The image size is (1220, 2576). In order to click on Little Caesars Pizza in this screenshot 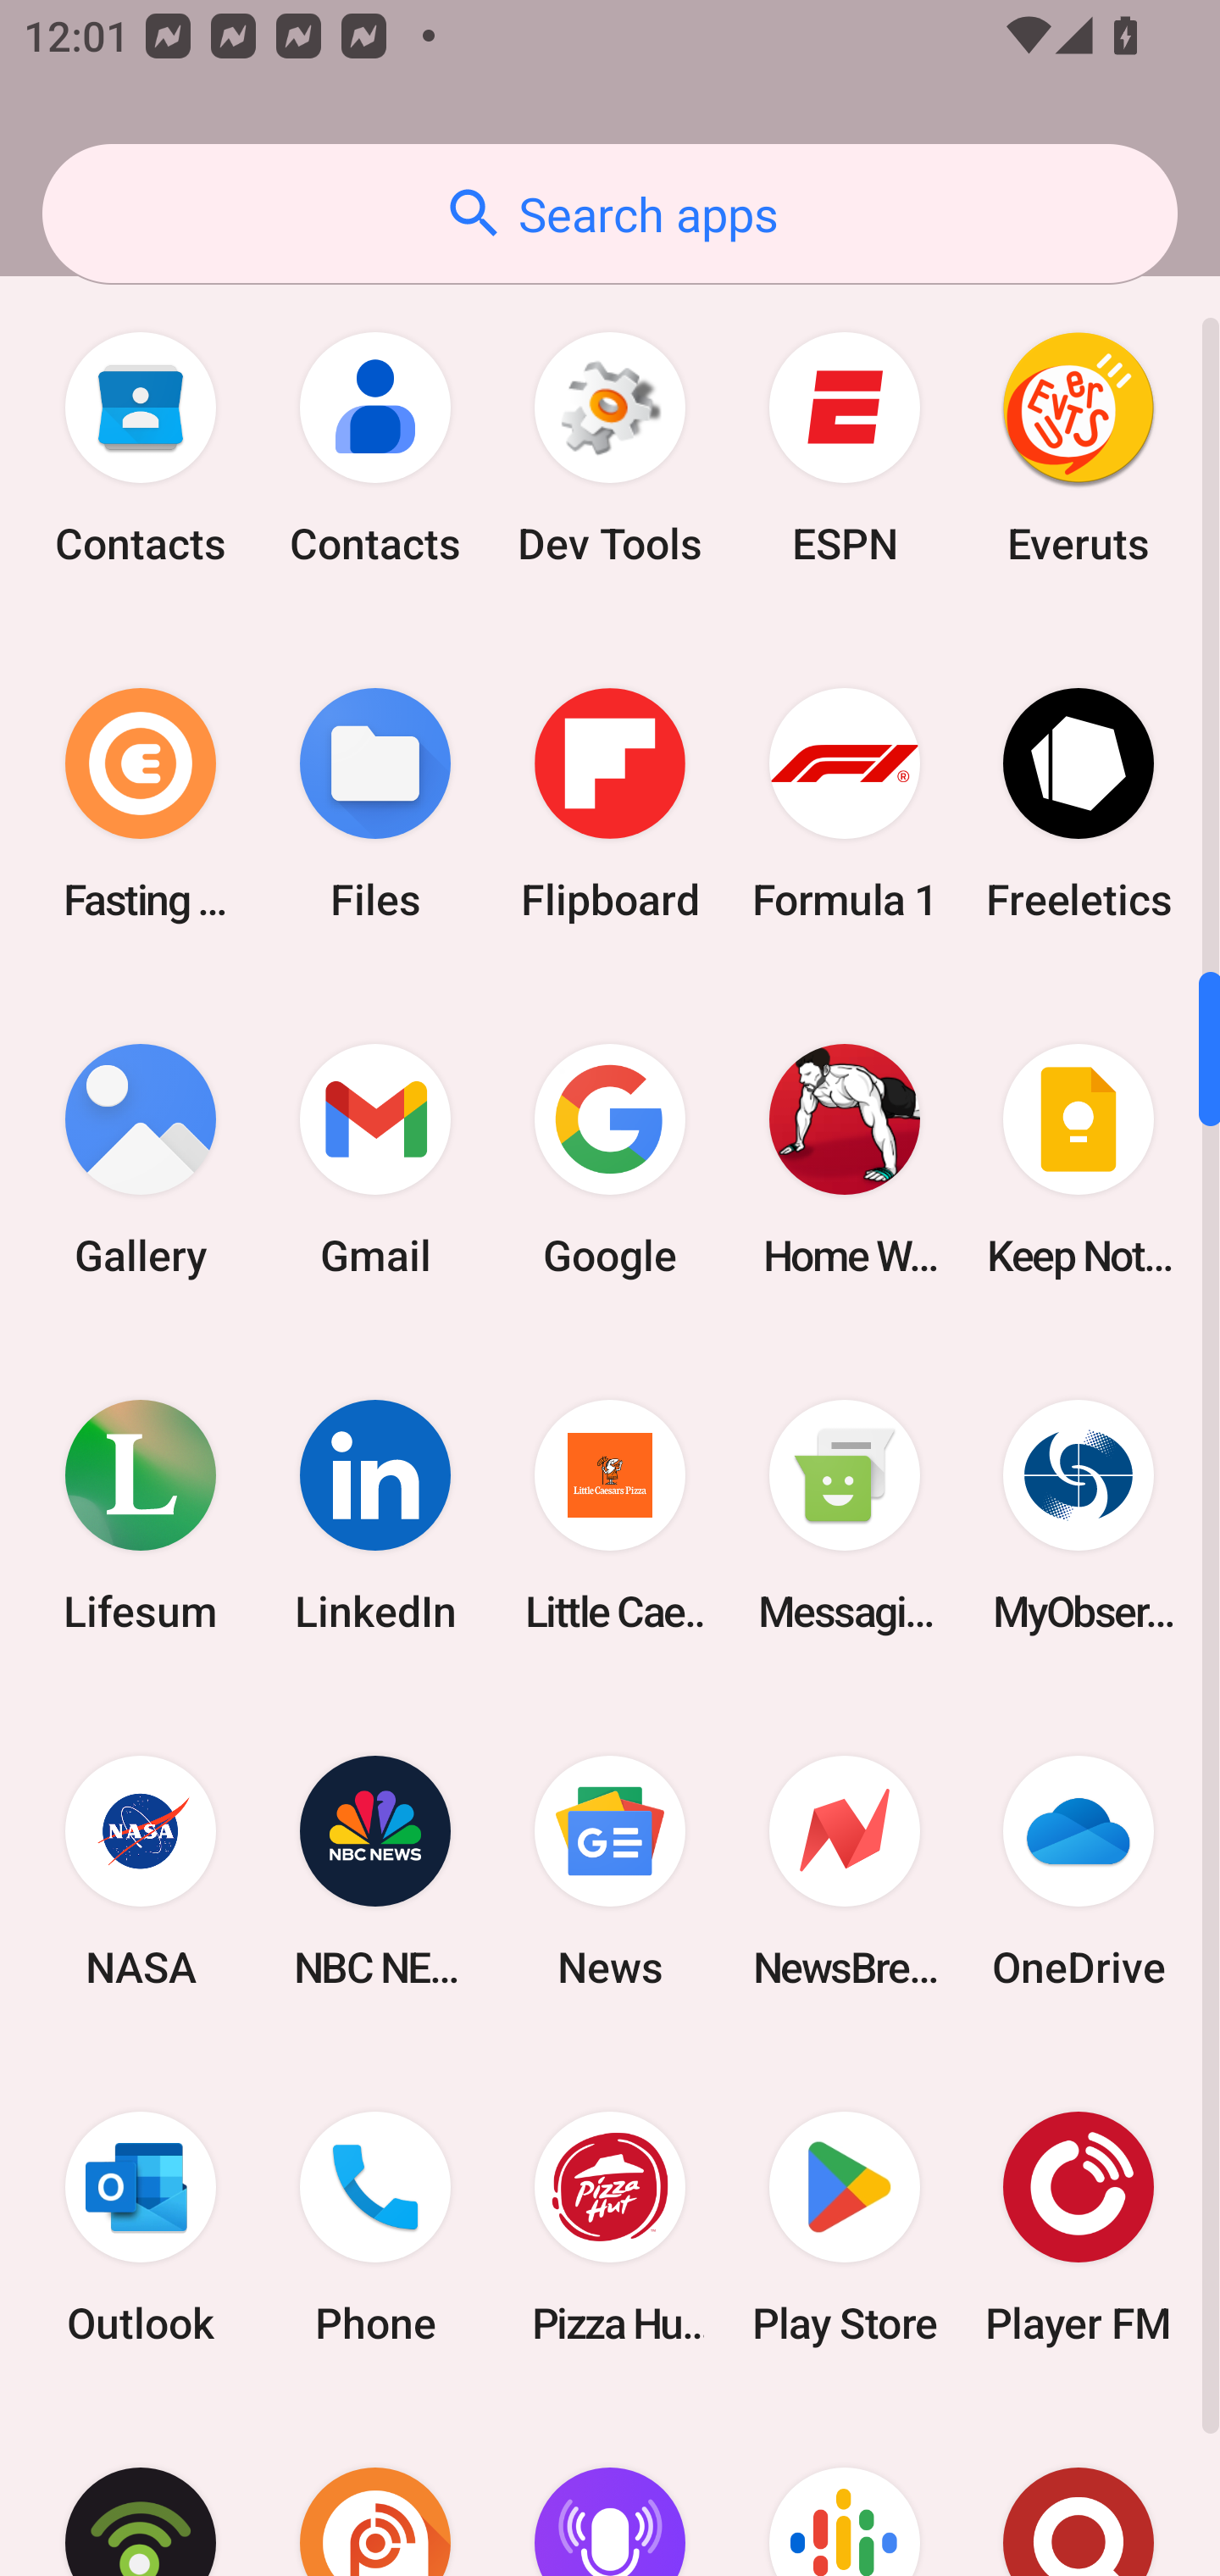, I will do `click(610, 1515)`.